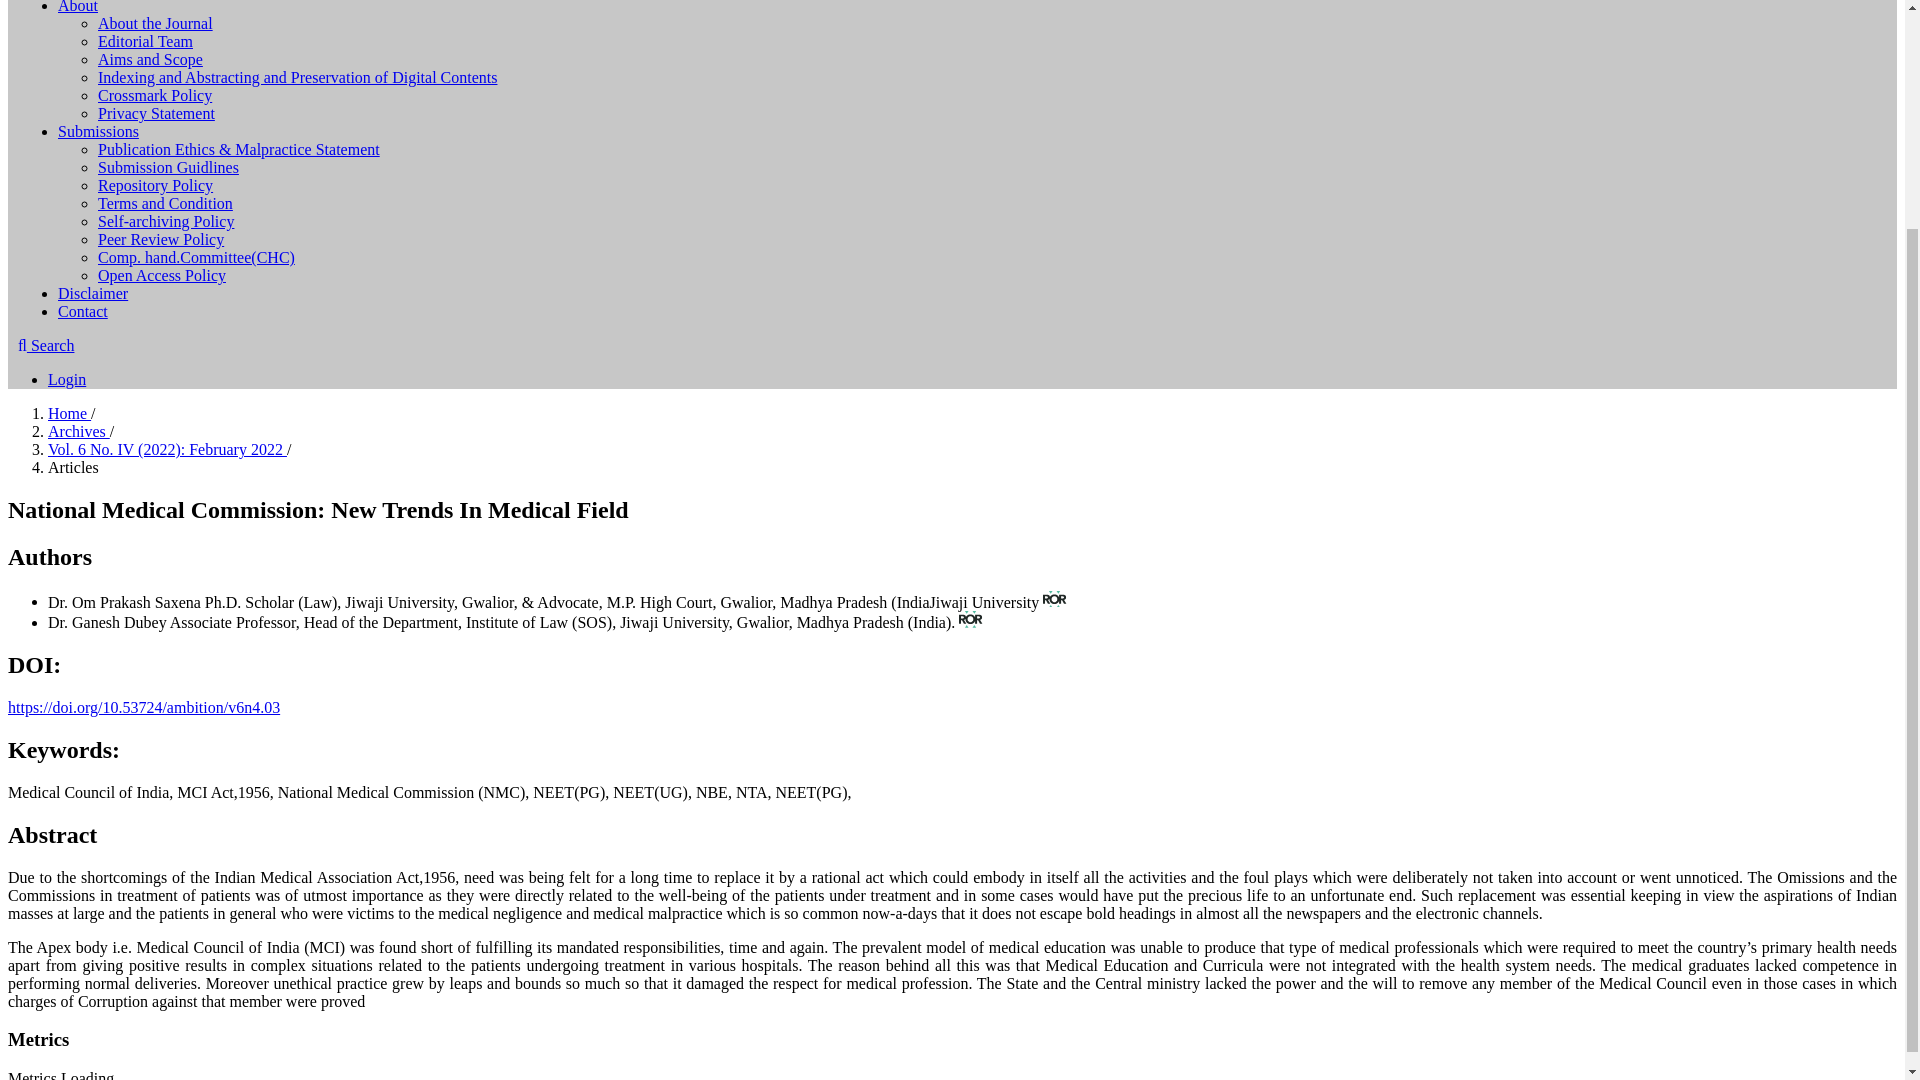  I want to click on Login, so click(67, 379).